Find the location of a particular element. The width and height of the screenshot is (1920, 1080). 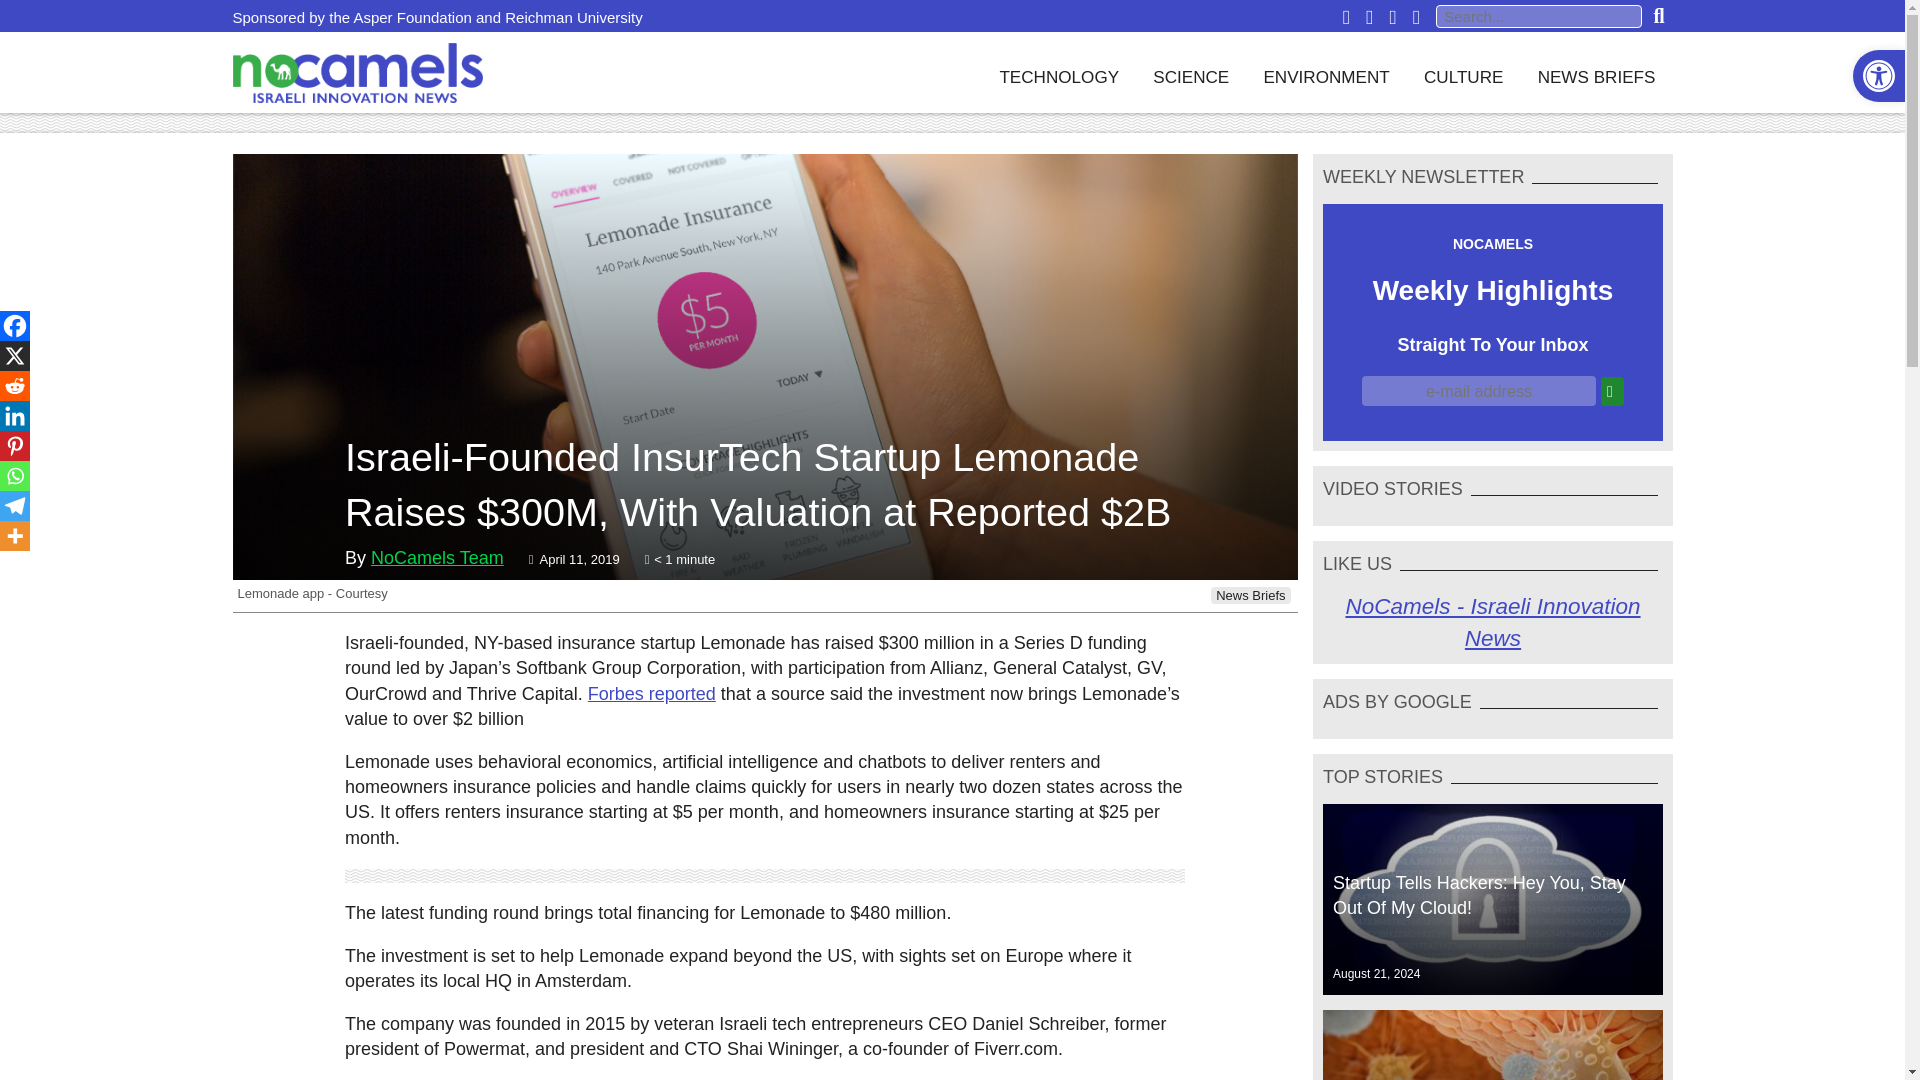

NoCamels Team is located at coordinates (436, 558).